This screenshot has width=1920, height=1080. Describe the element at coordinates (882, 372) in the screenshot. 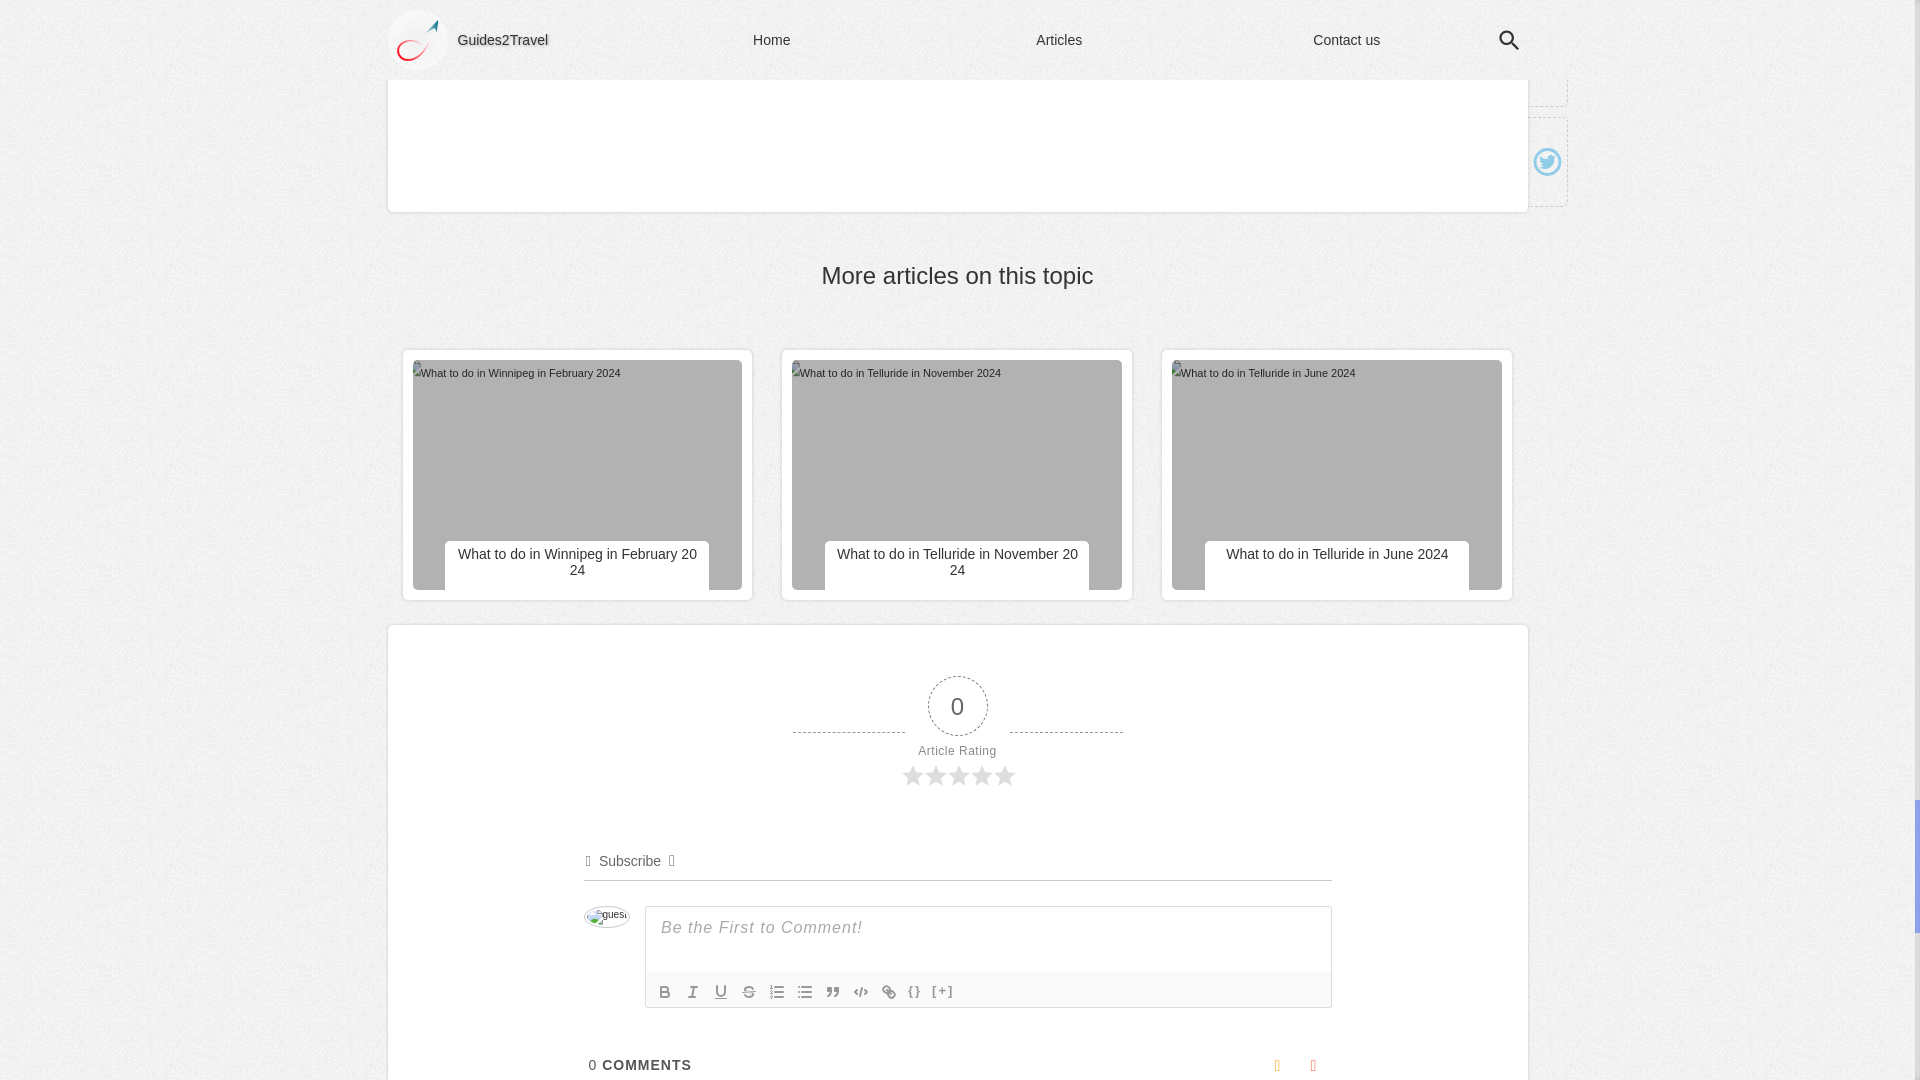

I see `What to do in Telluride in November 2024` at that location.